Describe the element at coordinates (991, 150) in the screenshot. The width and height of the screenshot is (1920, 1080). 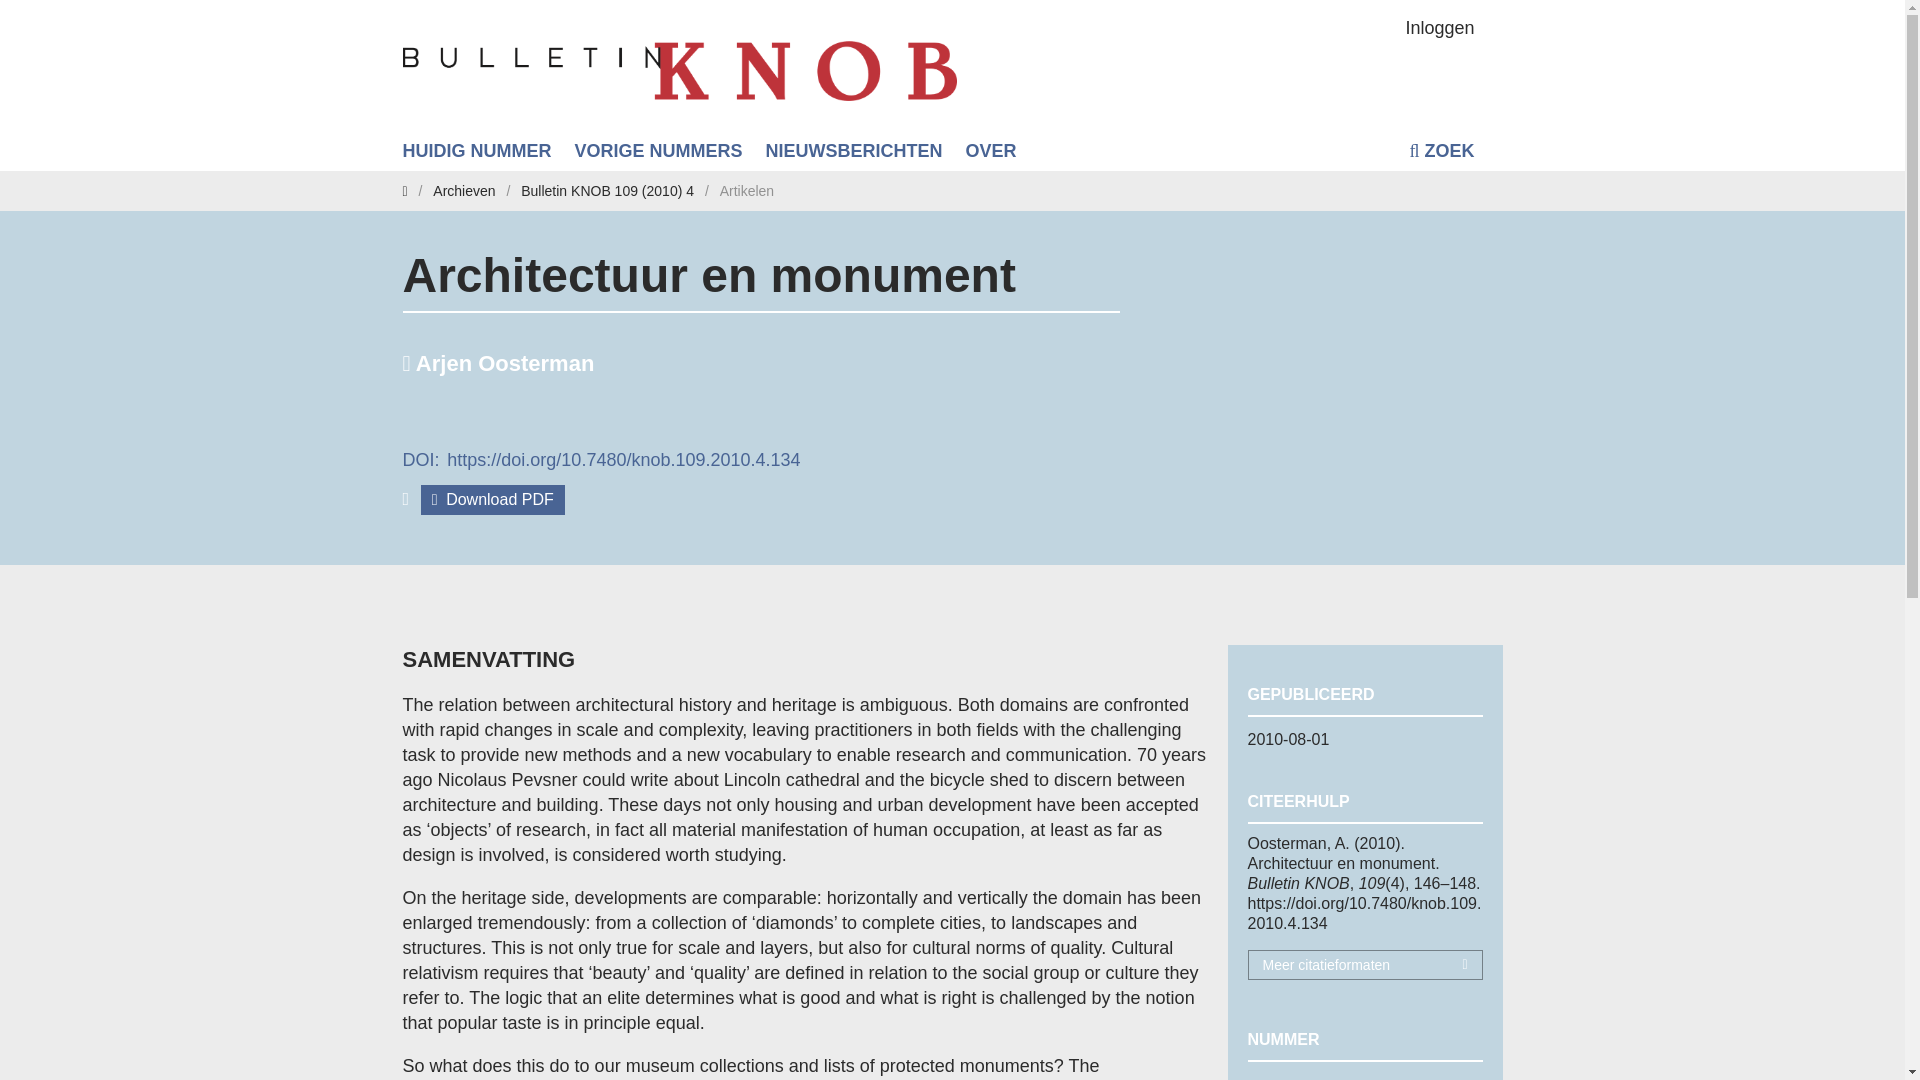
I see `OVER` at that location.